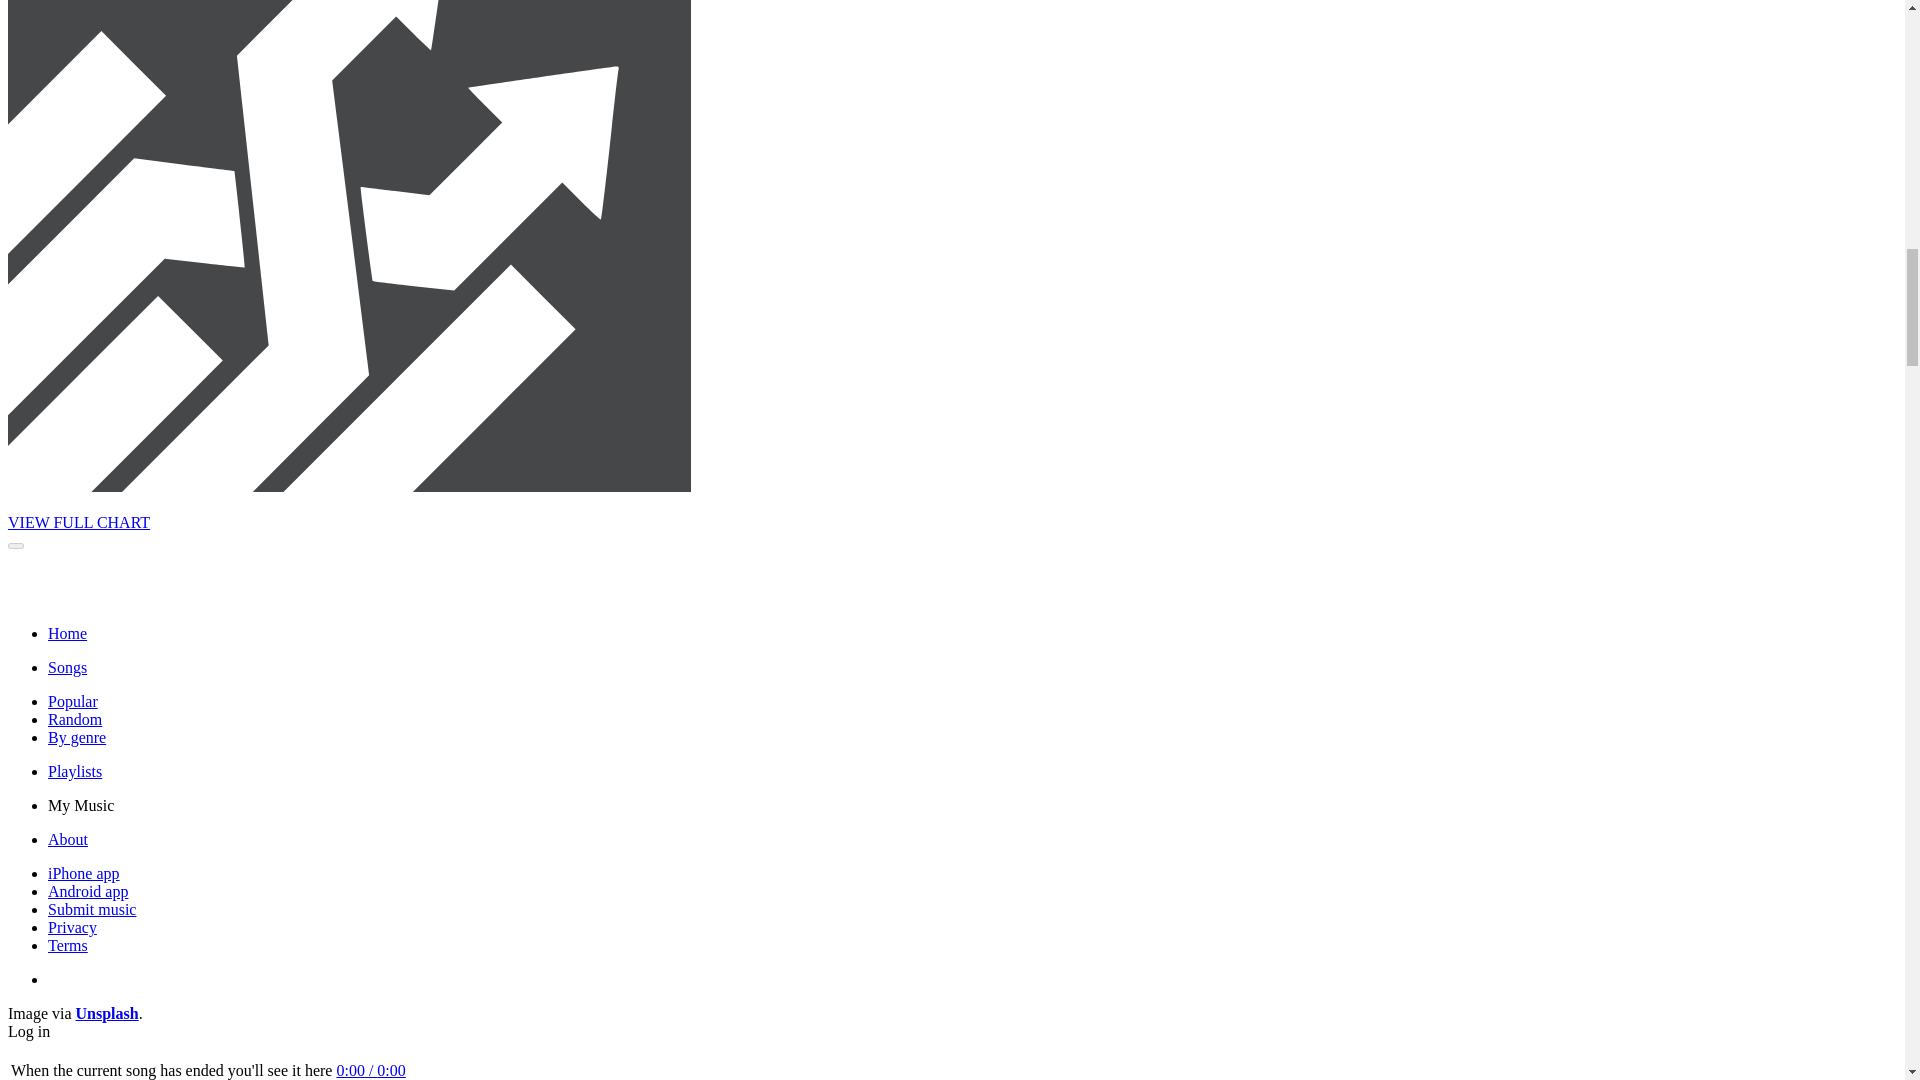  Describe the element at coordinates (68, 838) in the screenshot. I see `About` at that location.